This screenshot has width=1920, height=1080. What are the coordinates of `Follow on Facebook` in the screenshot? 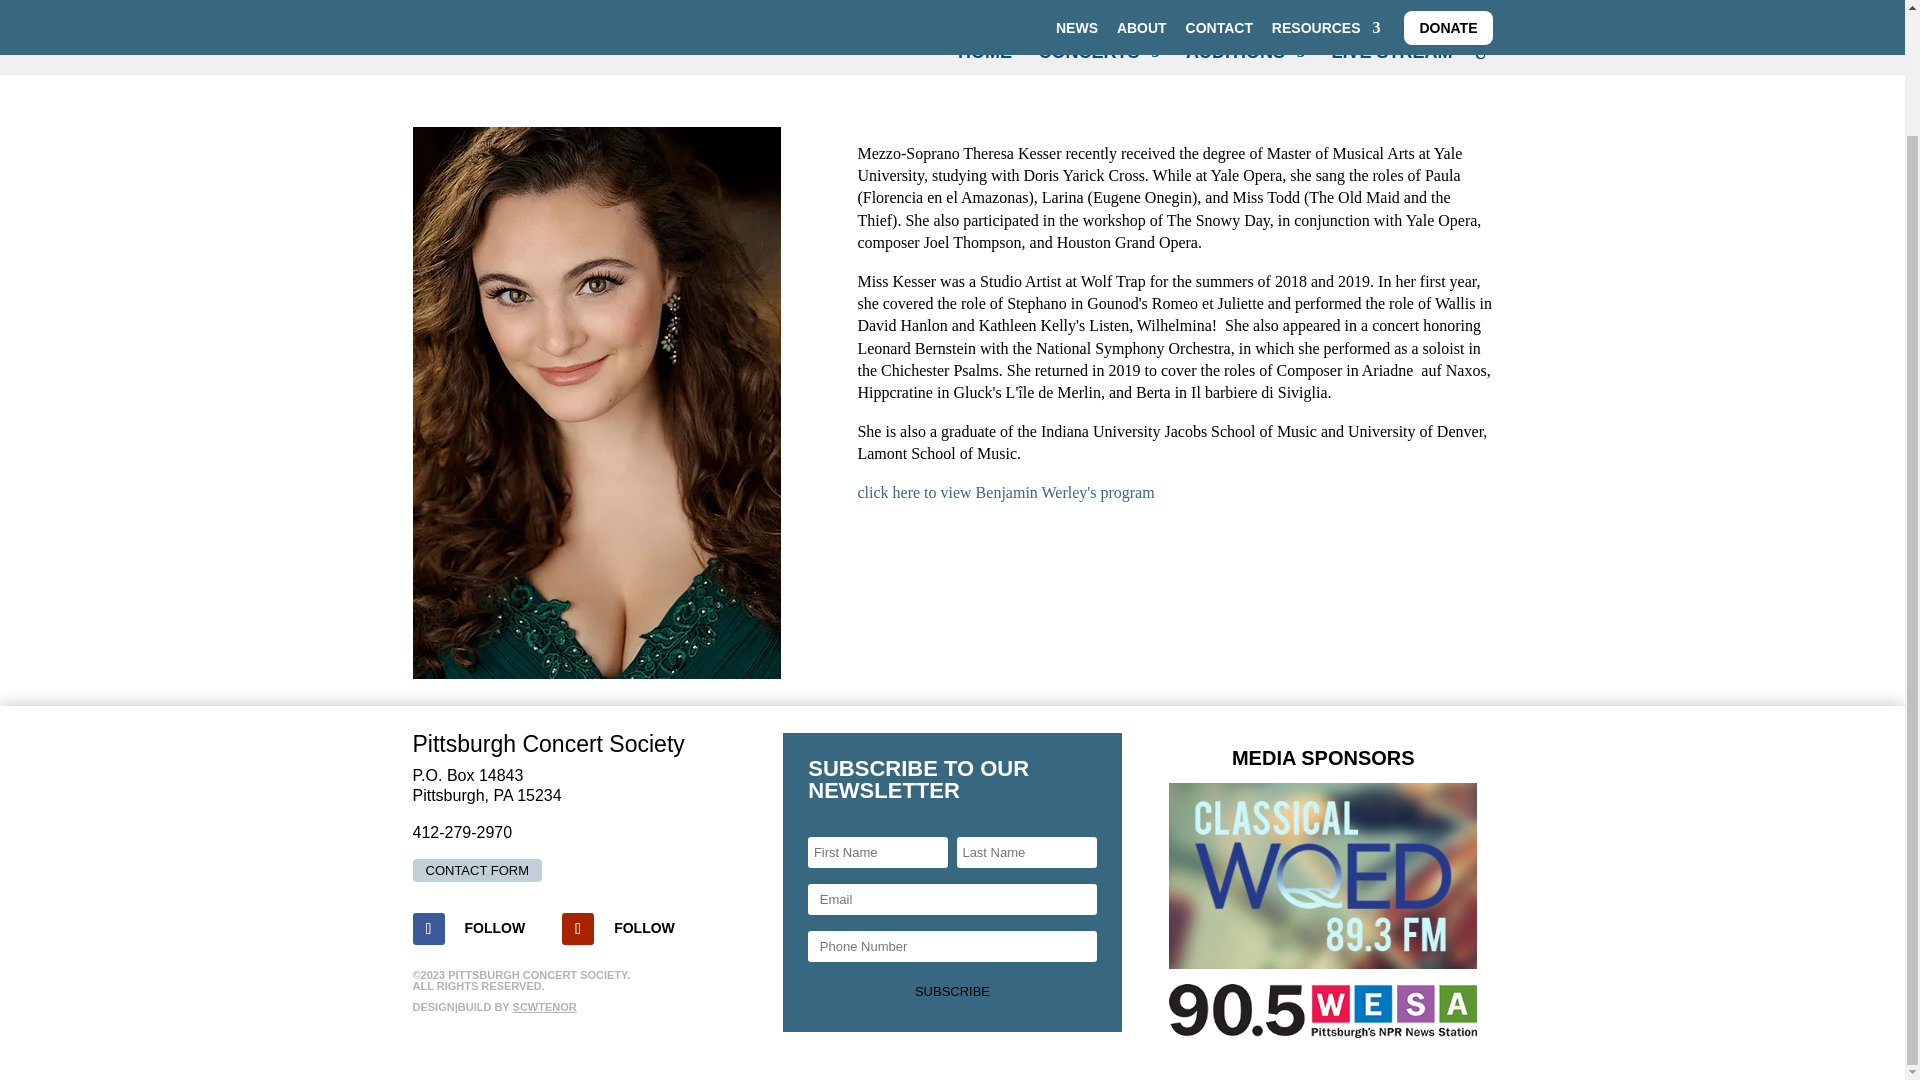 It's located at (428, 928).